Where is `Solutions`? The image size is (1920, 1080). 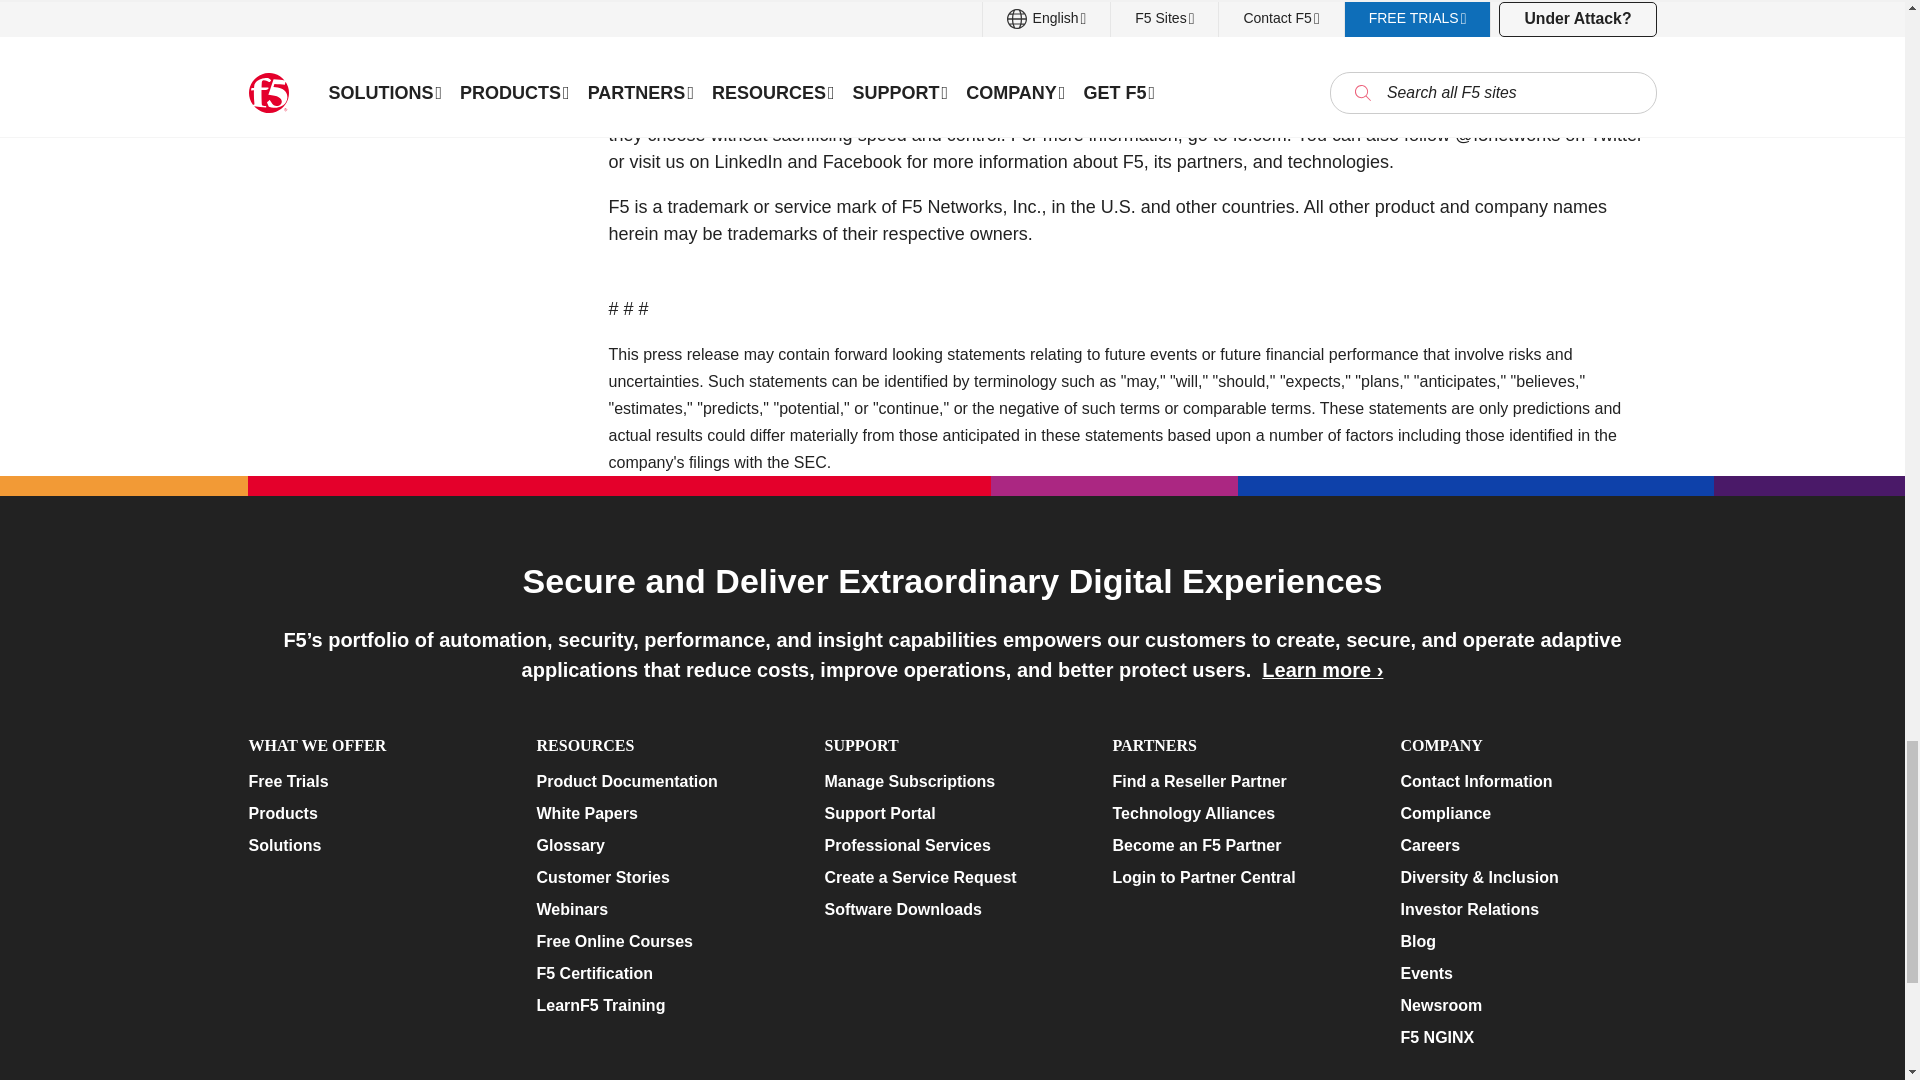
Solutions is located at coordinates (375, 845).